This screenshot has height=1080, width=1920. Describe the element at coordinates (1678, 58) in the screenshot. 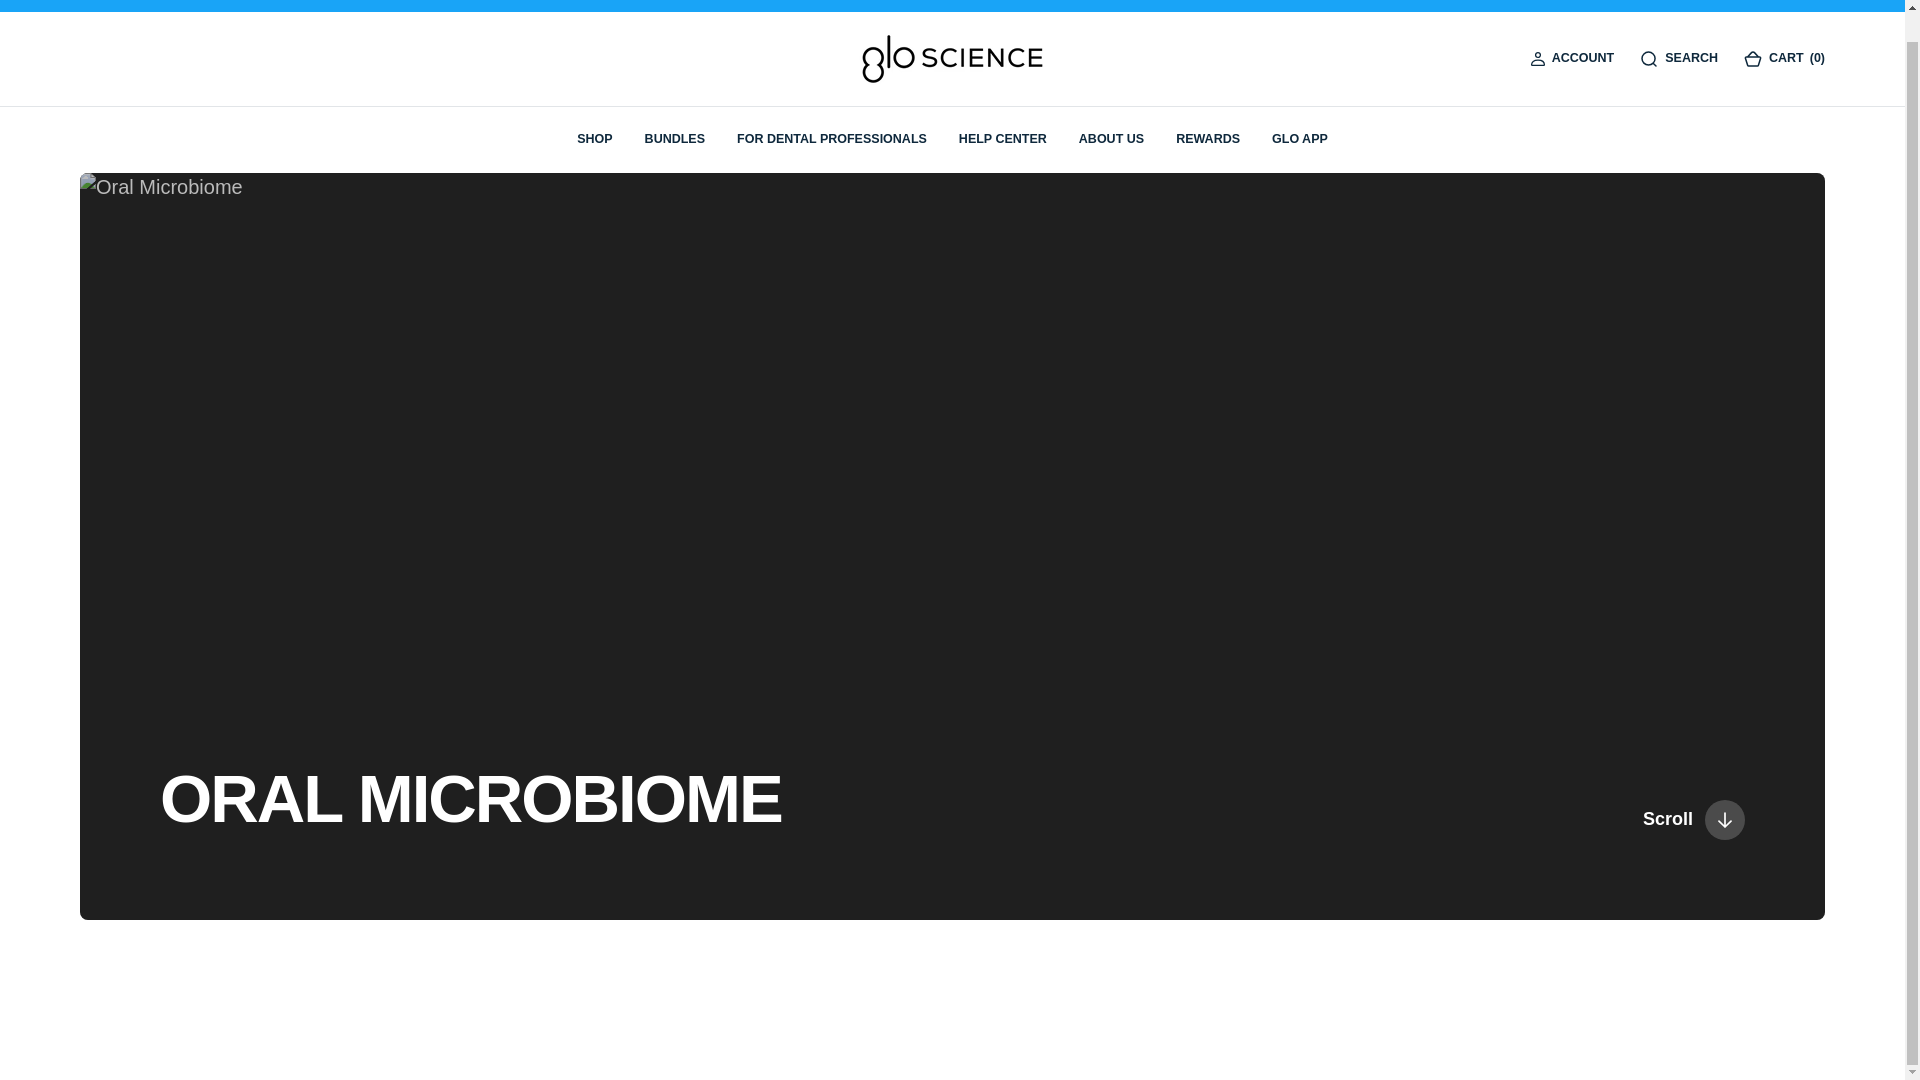

I see `Search` at that location.